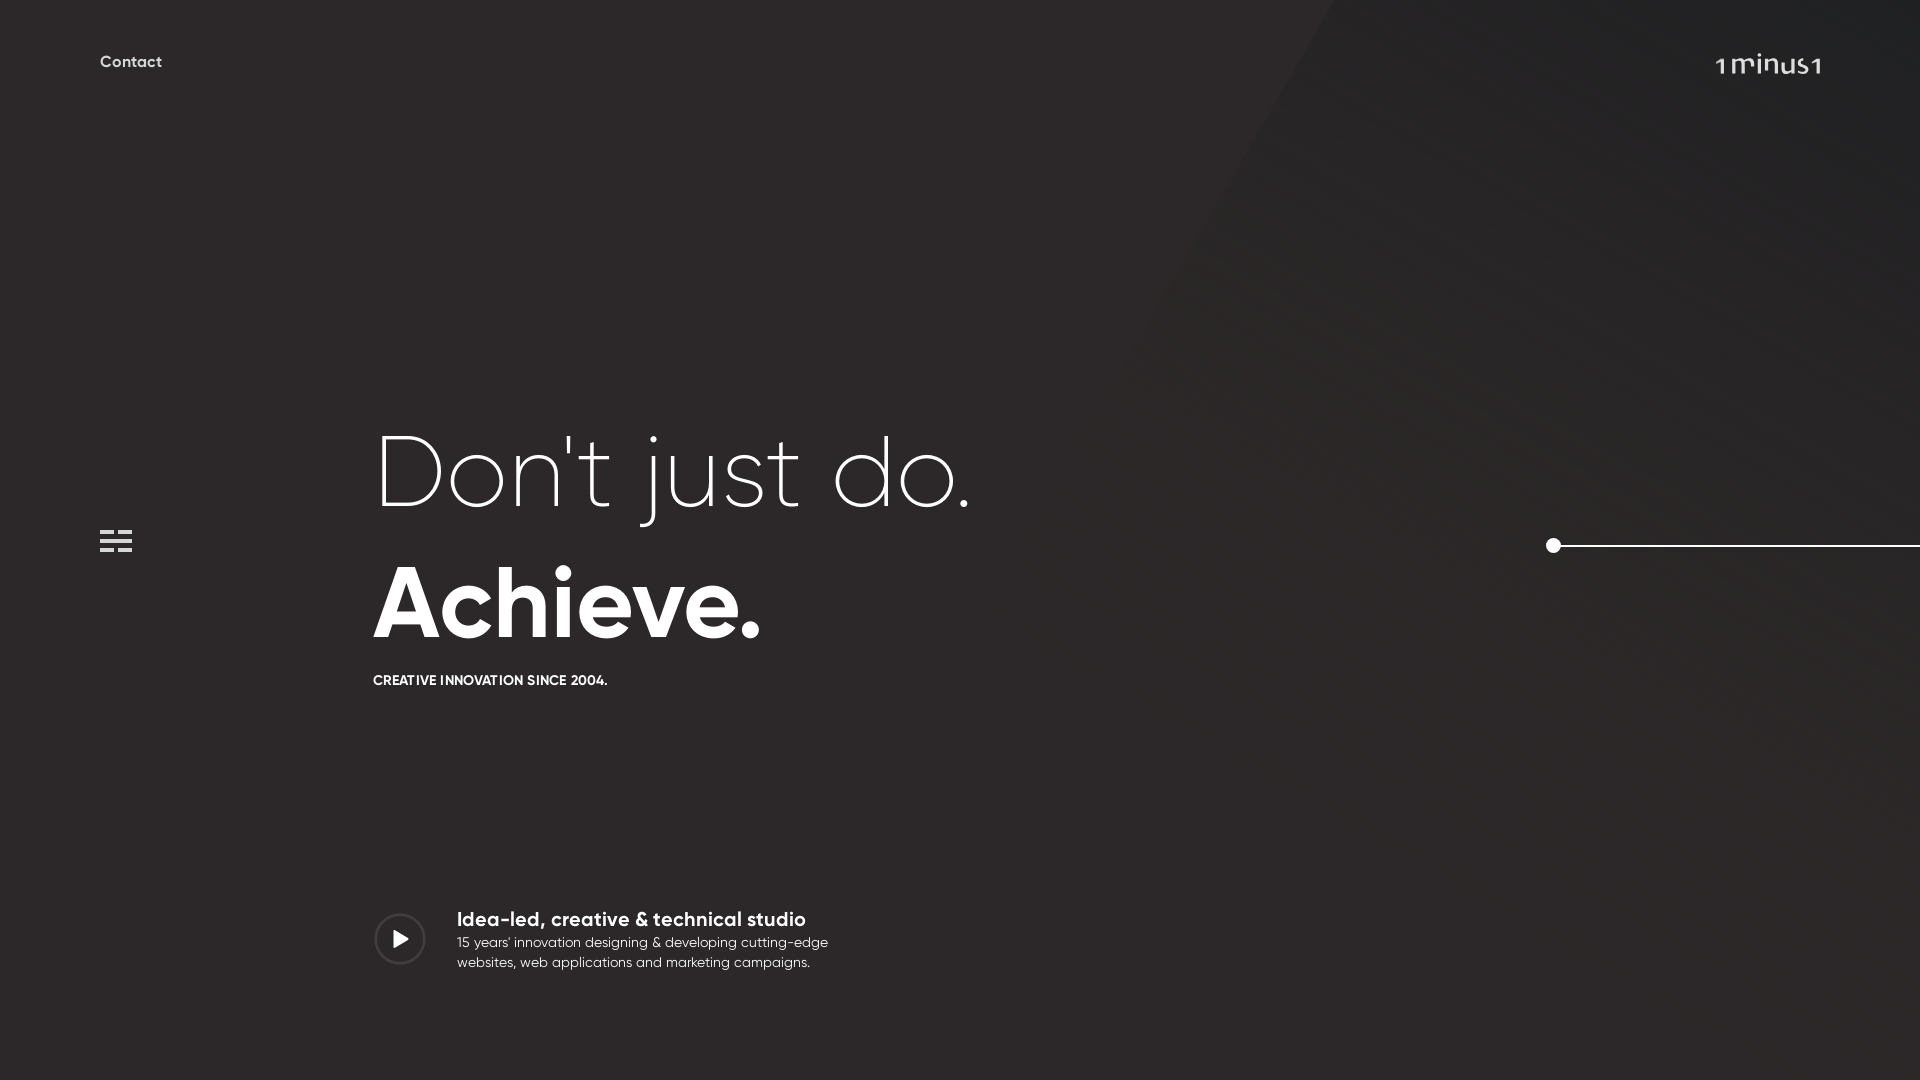 The image size is (1920, 1080). Describe the element at coordinates (131, 62) in the screenshot. I see `Contact` at that location.